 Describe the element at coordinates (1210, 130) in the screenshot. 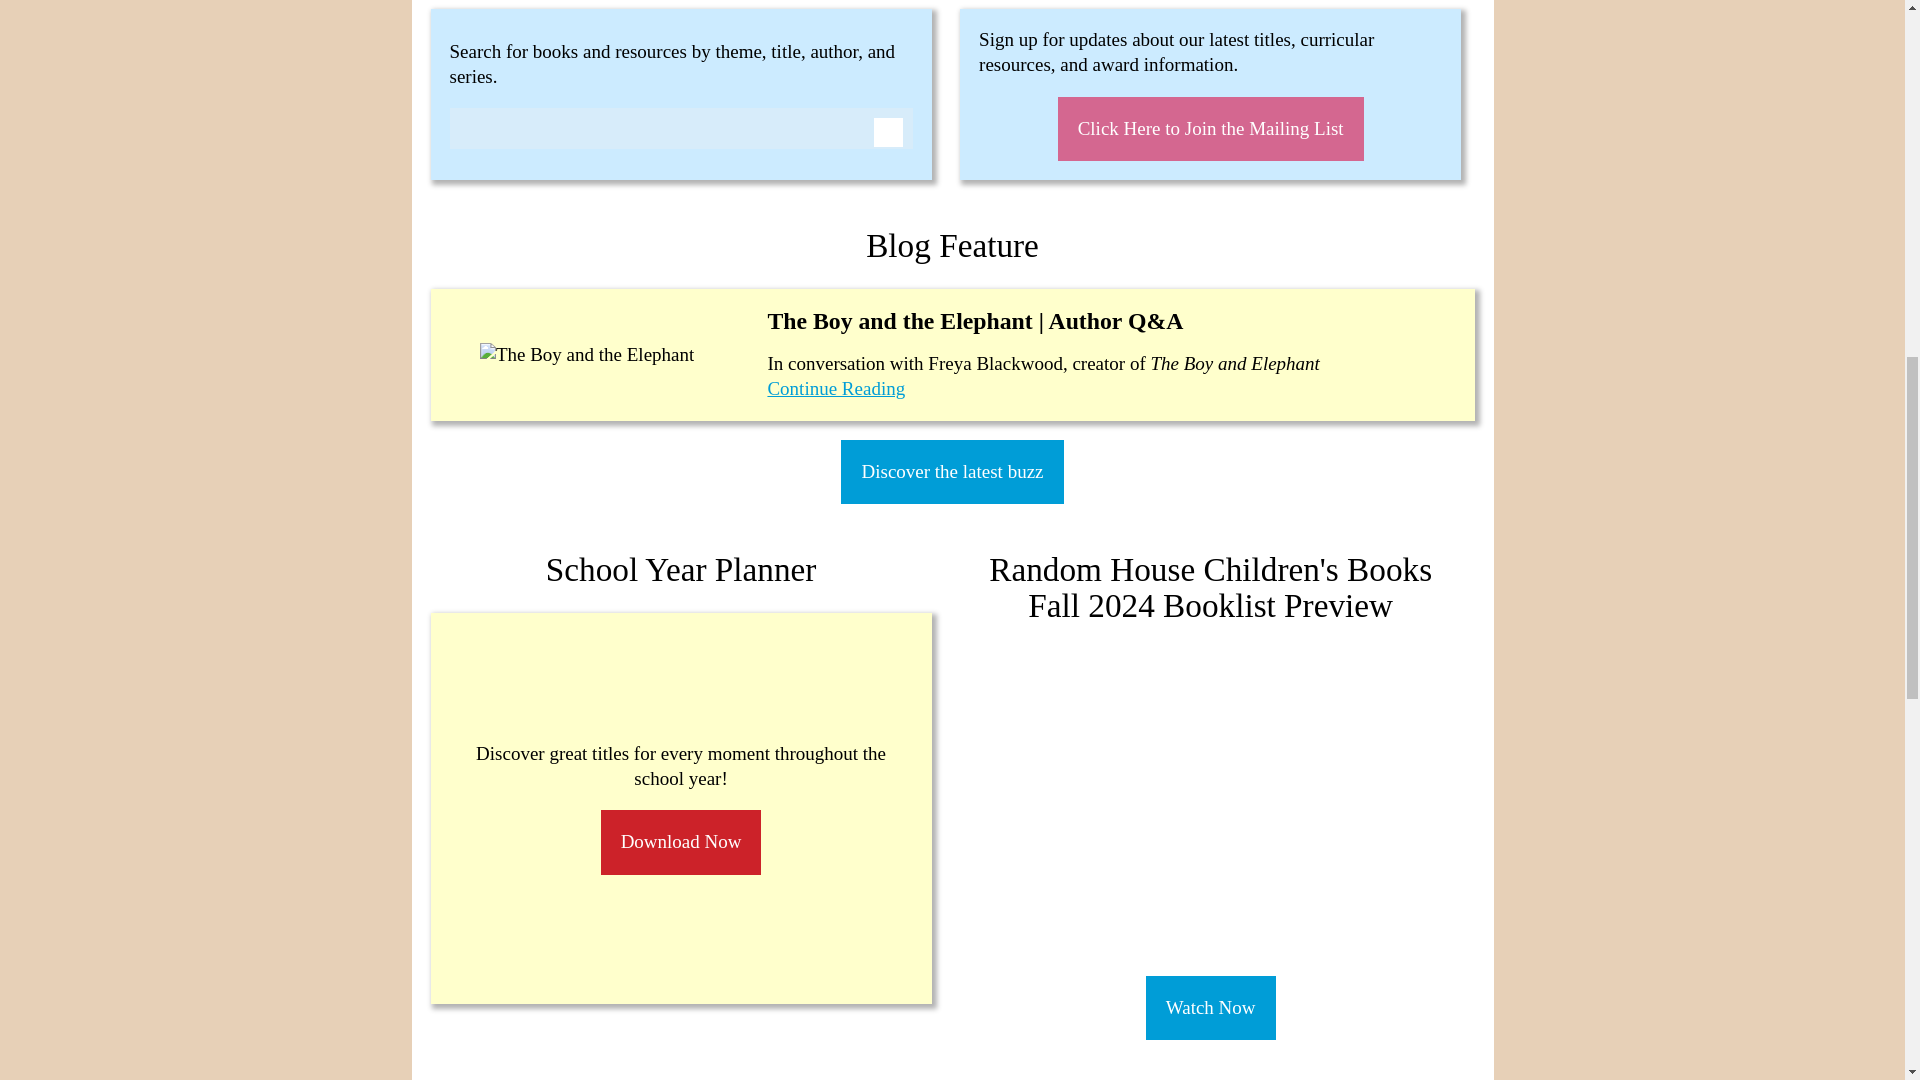

I see `Click Here to Join the Mailing List` at that location.